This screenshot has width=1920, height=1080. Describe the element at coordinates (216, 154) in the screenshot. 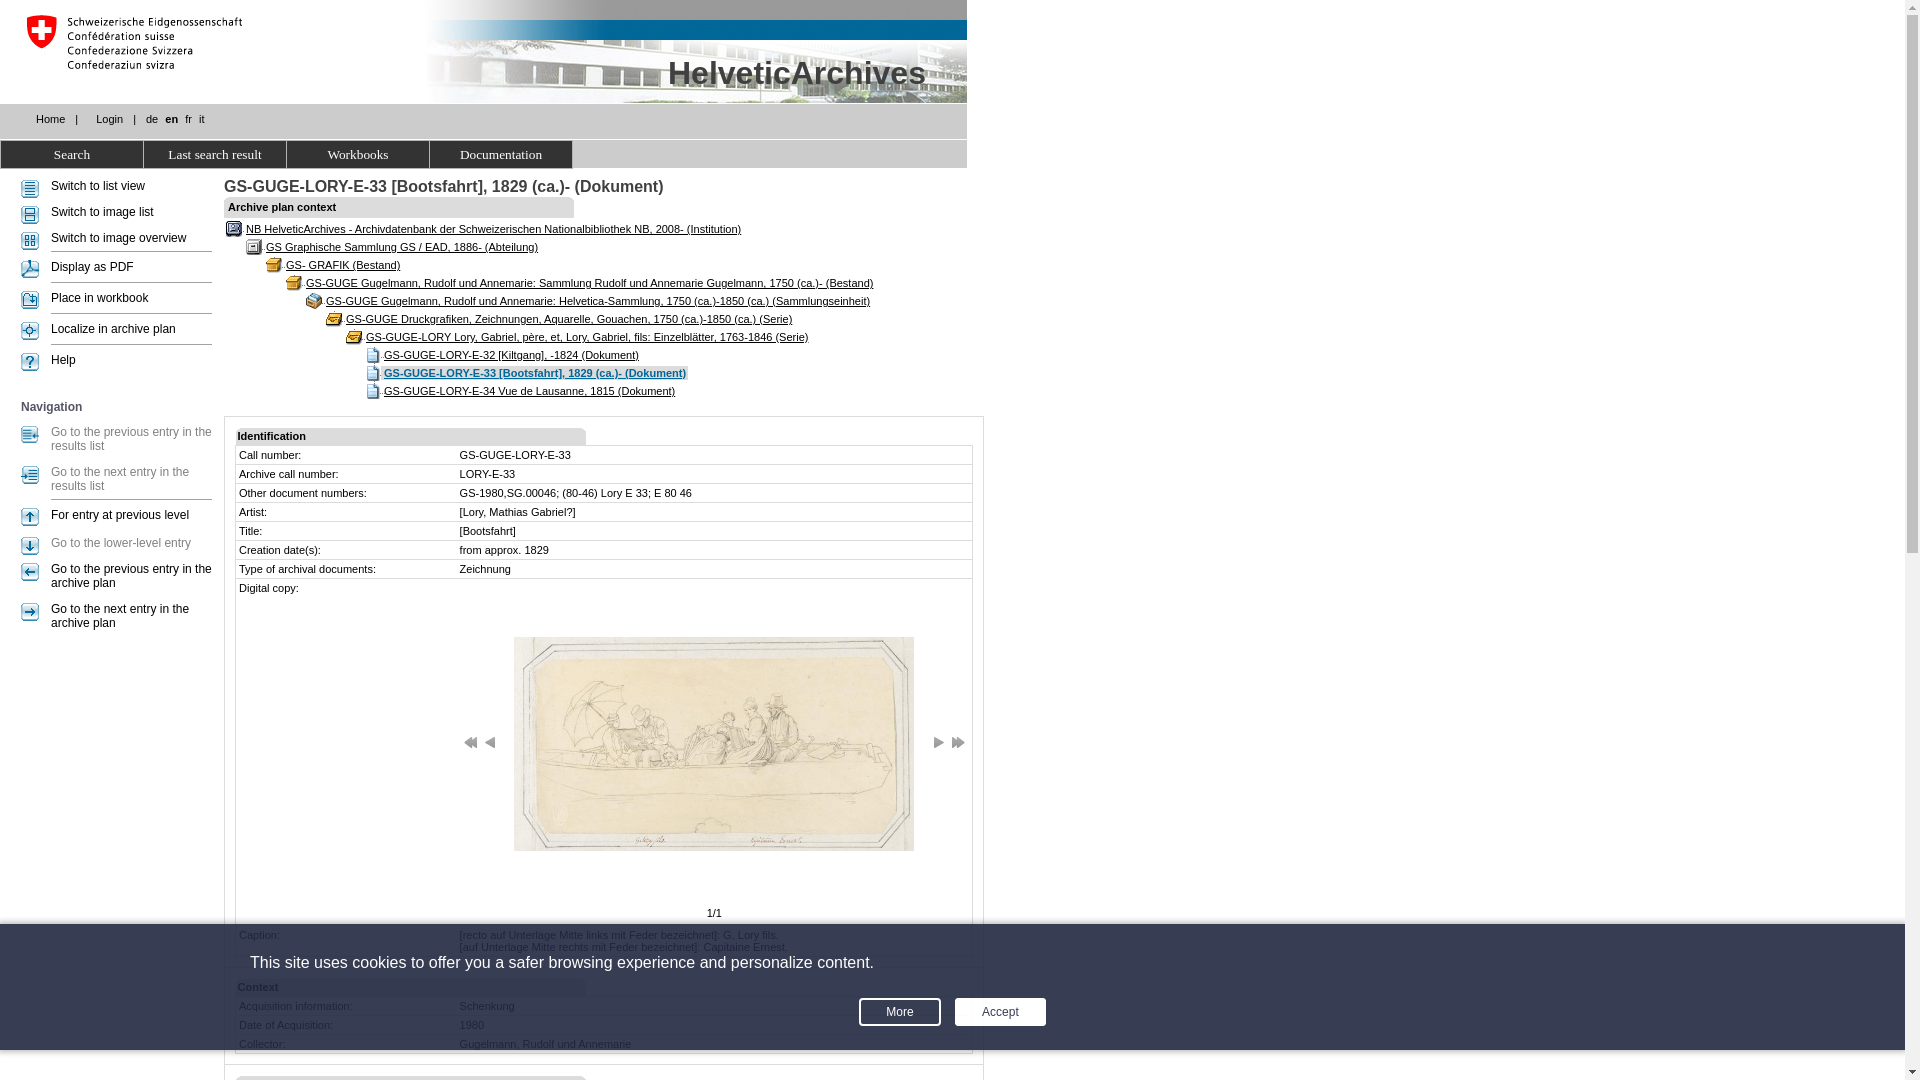

I see `Last search result` at that location.